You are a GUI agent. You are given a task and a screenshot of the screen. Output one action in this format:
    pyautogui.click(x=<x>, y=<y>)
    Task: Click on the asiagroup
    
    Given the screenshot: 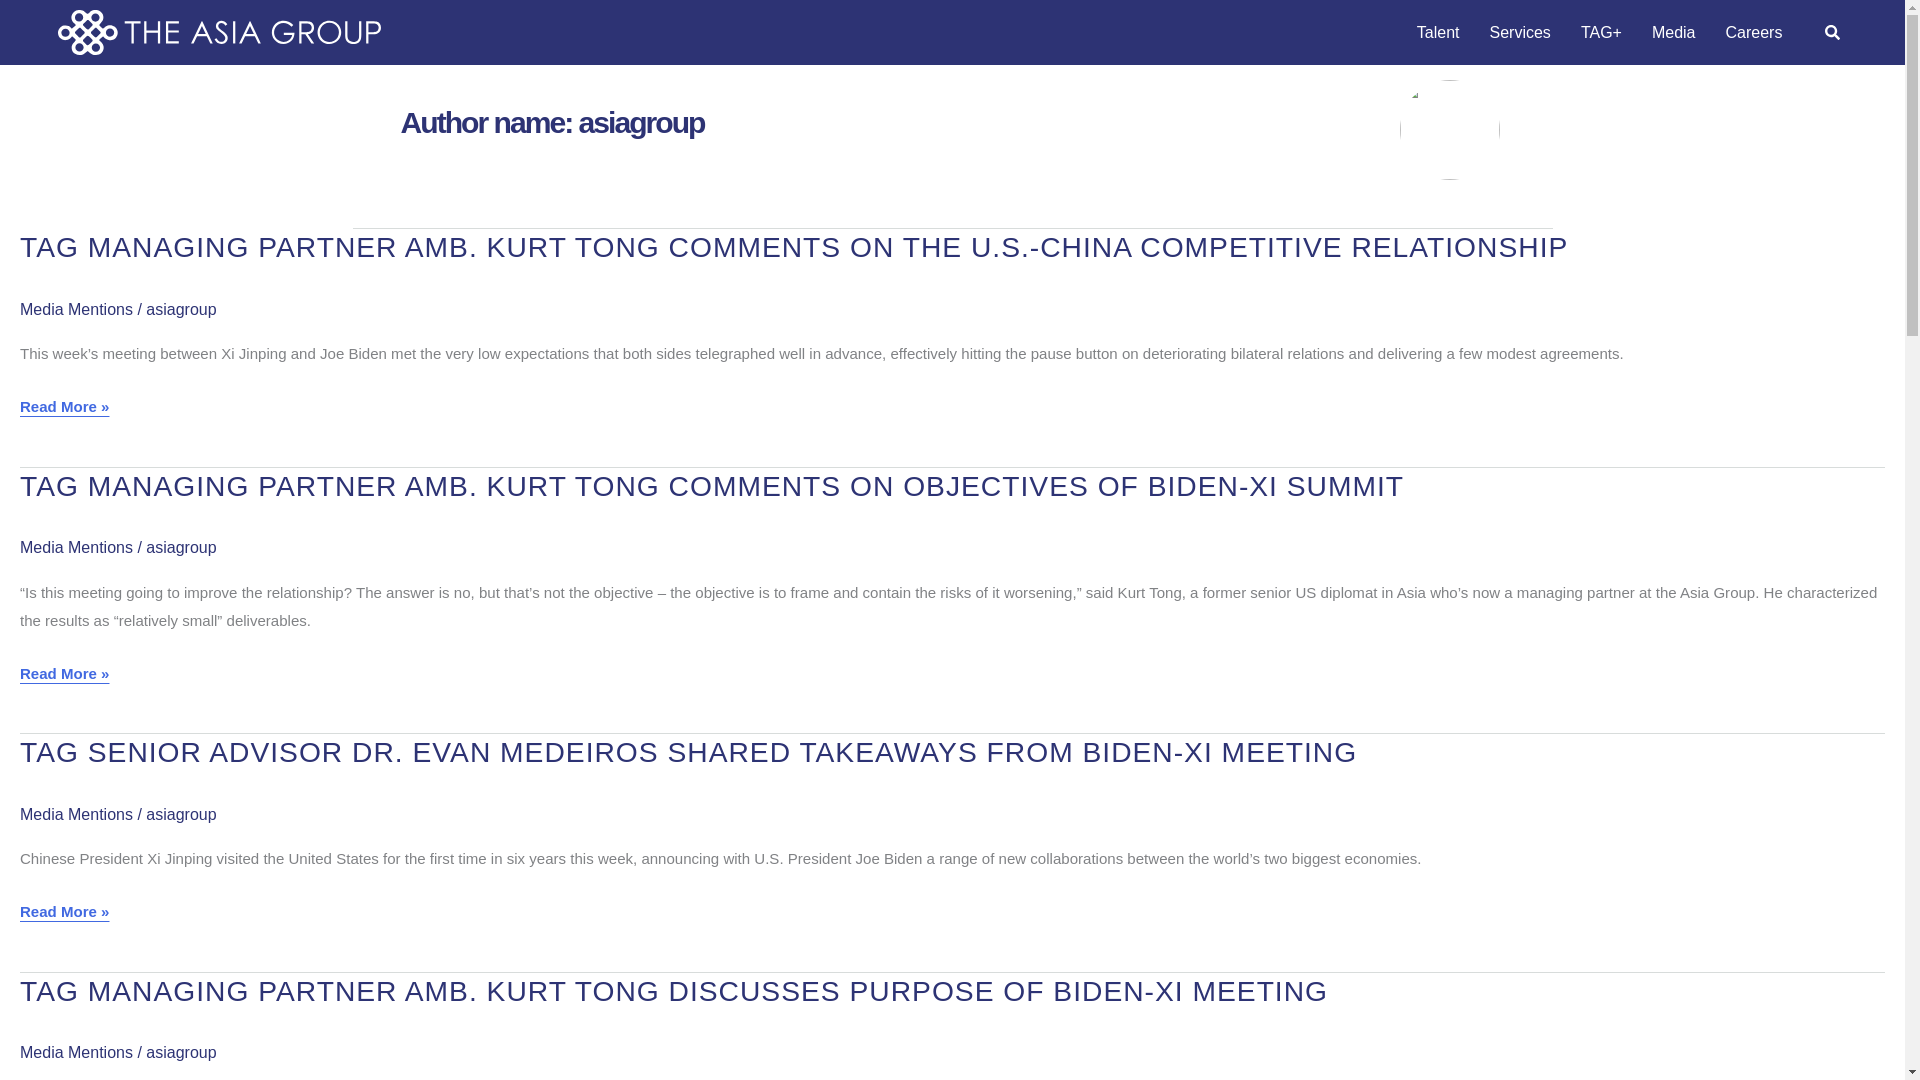 What is the action you would take?
    pyautogui.click(x=180, y=309)
    